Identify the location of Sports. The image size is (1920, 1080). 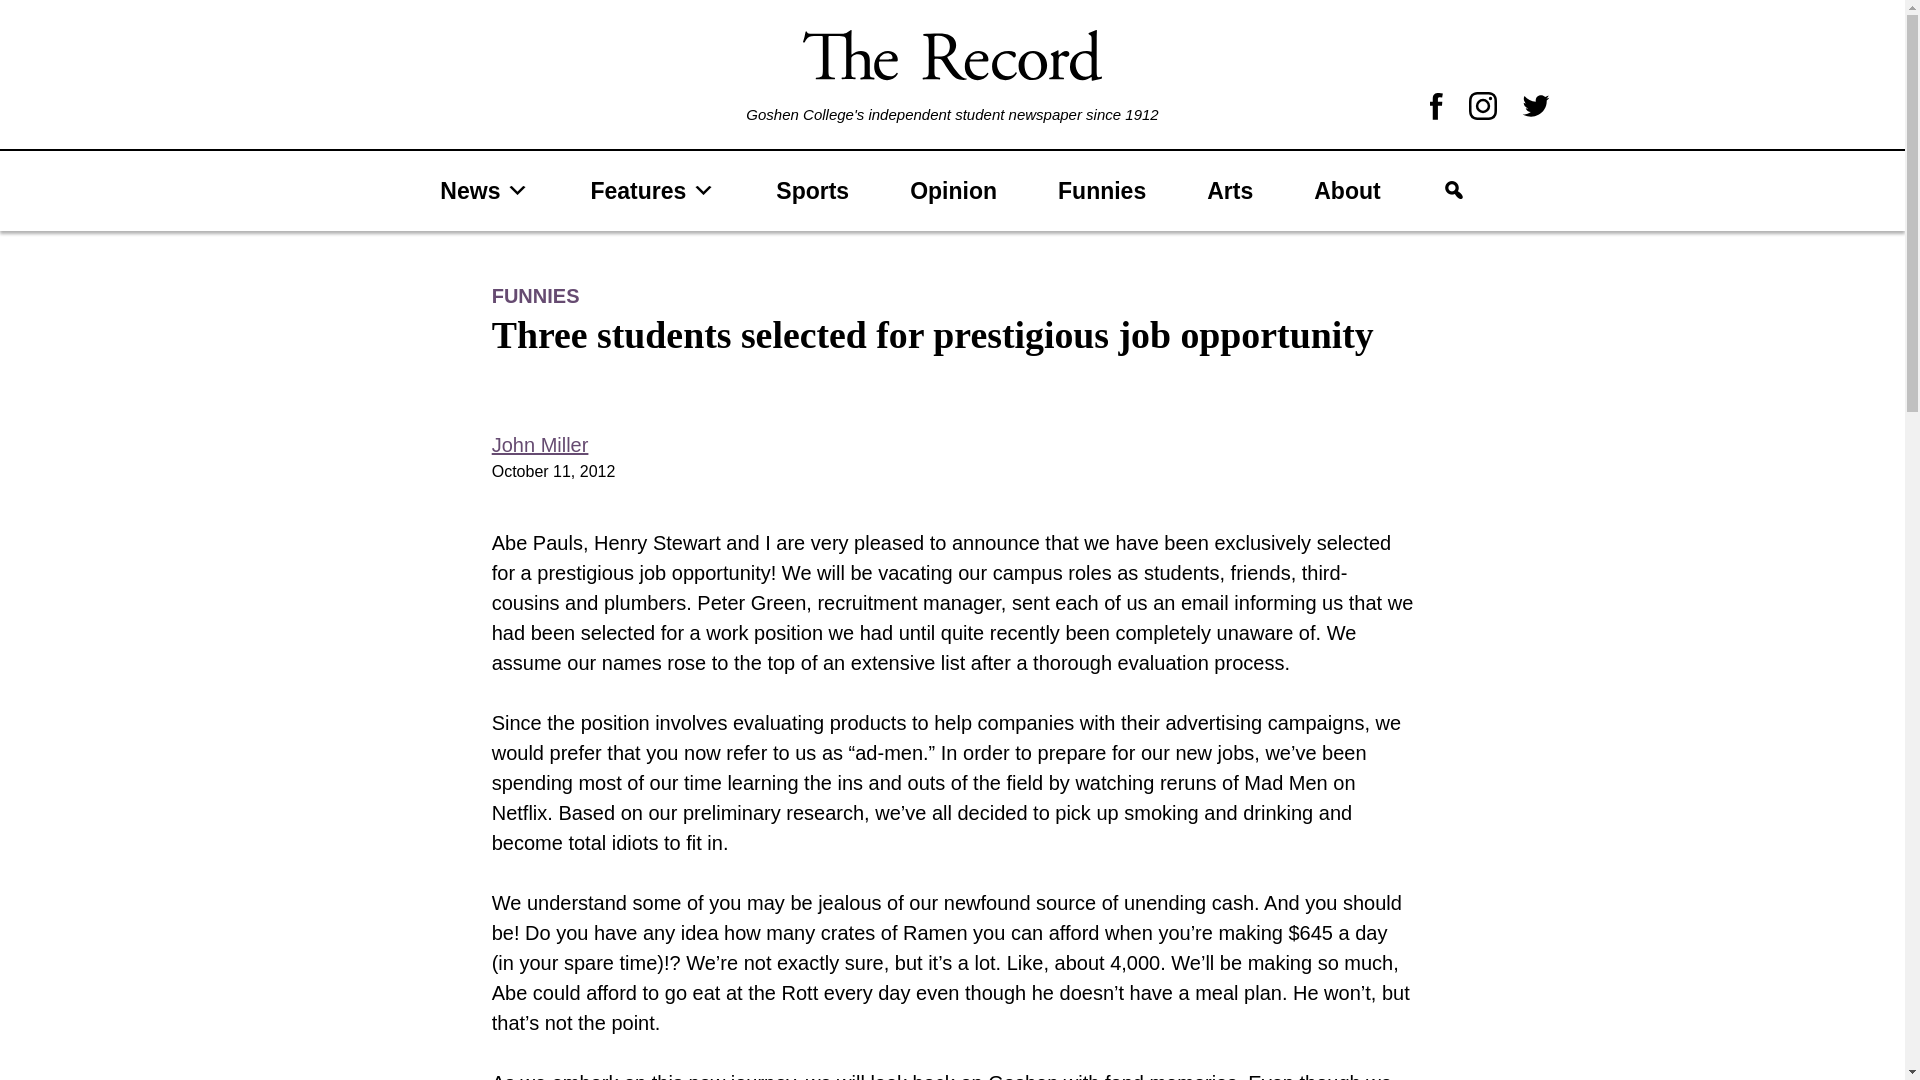
(812, 190).